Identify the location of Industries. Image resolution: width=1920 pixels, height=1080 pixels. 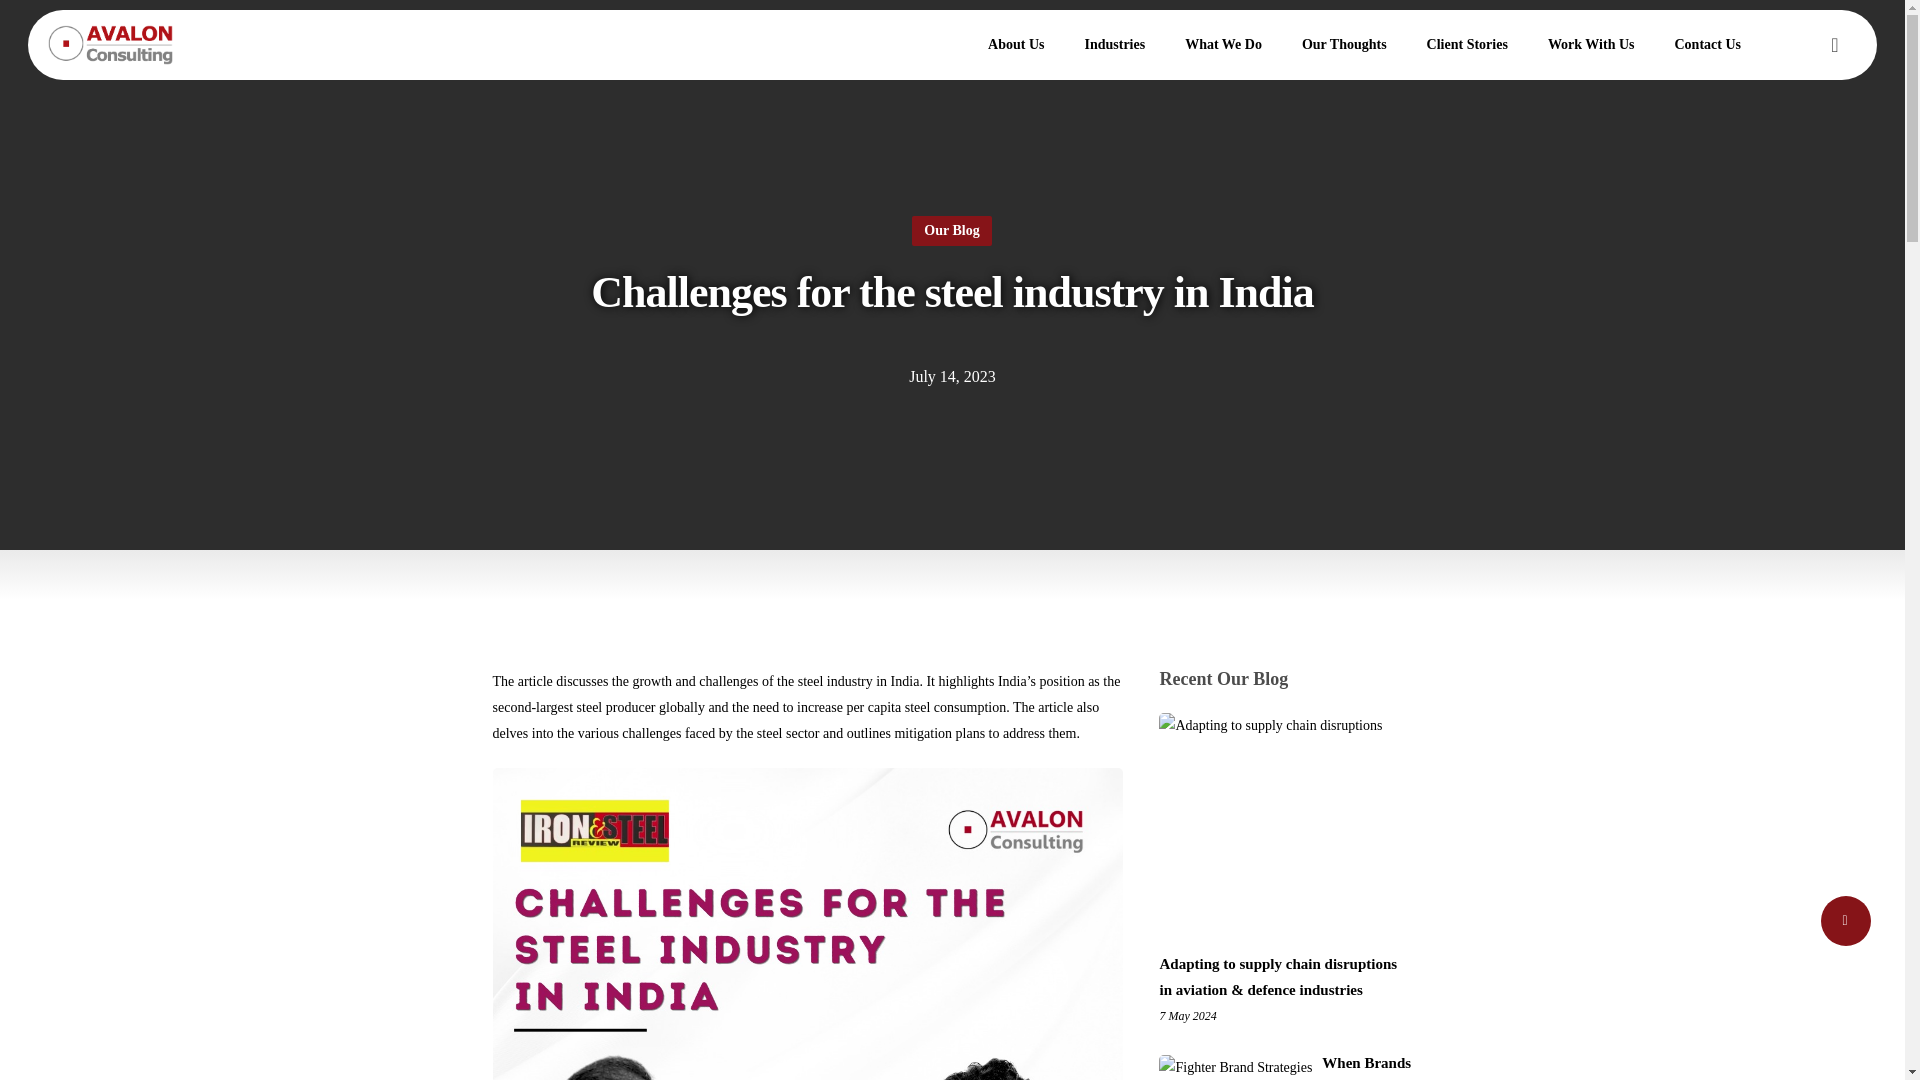
(1114, 44).